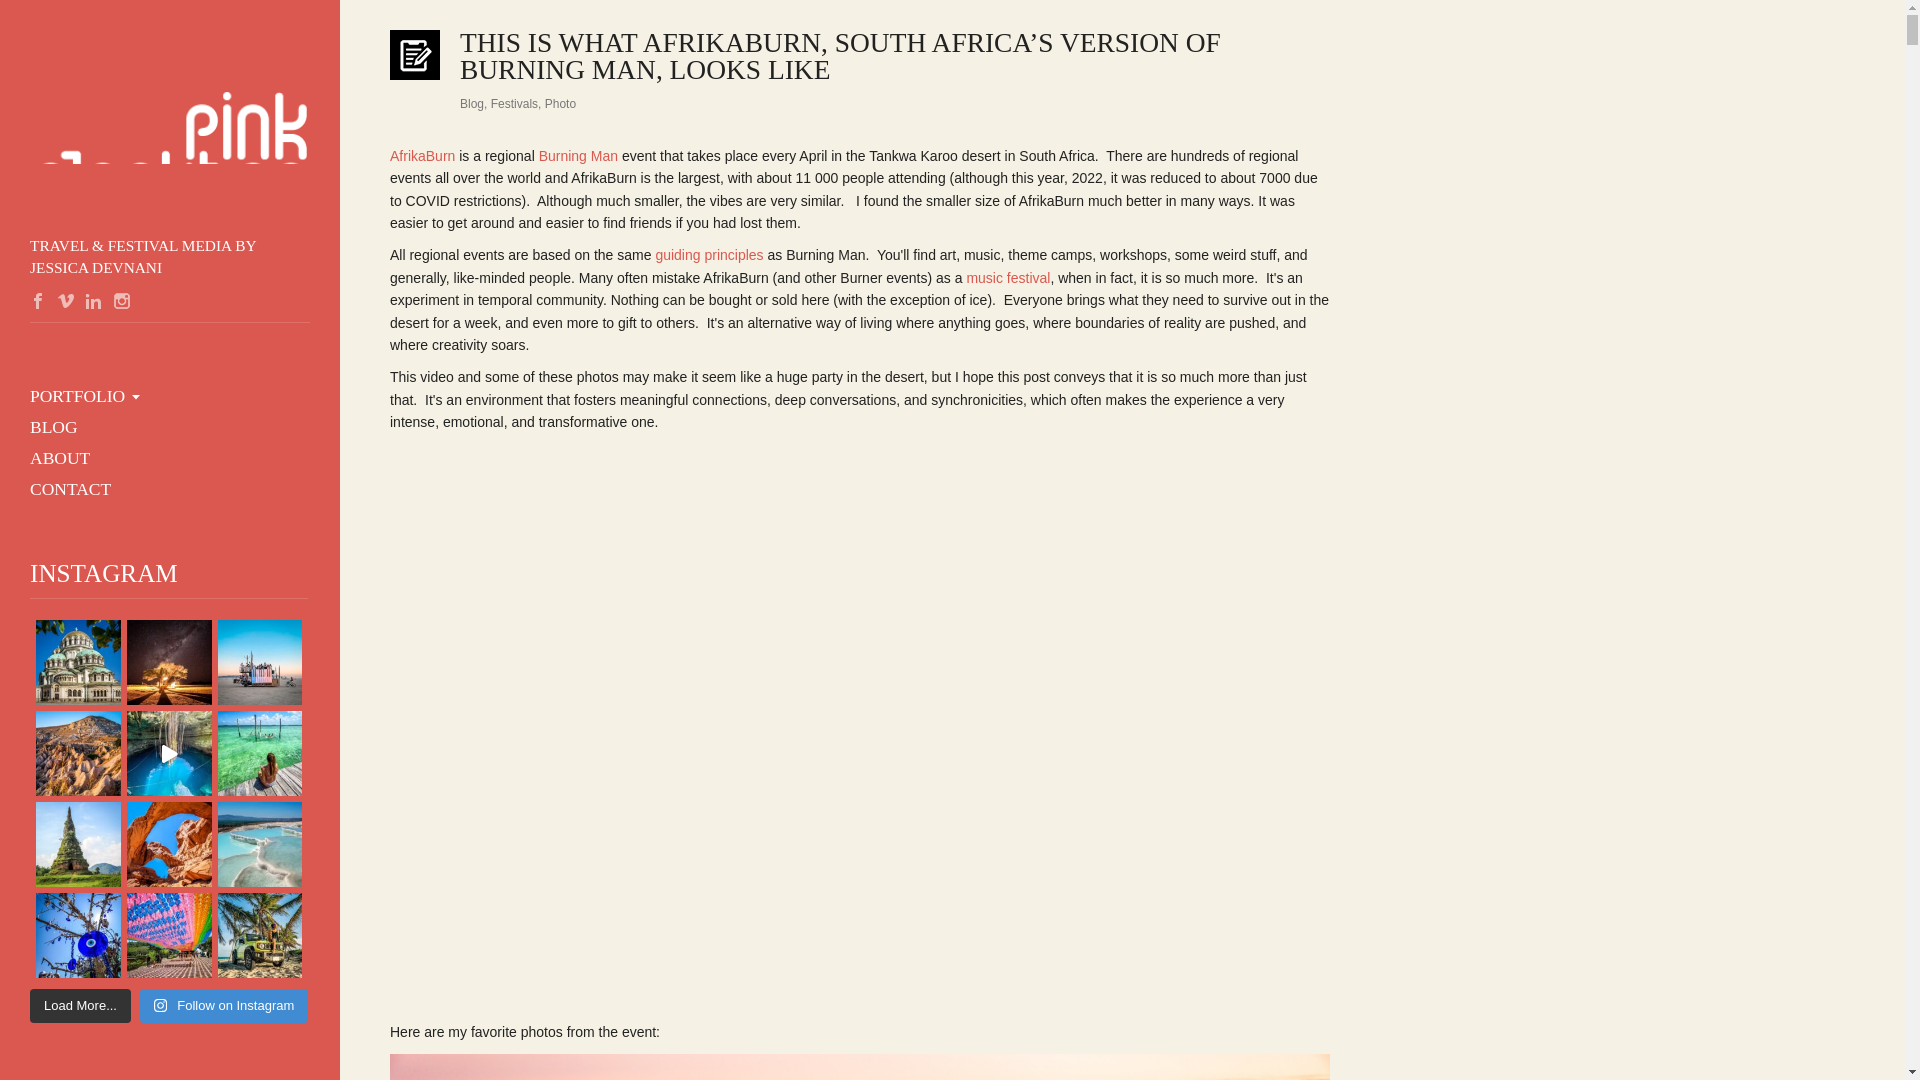 The width and height of the screenshot is (1920, 1080). What do you see at coordinates (70, 396) in the screenshot?
I see `PORTFOLIO` at bounding box center [70, 396].